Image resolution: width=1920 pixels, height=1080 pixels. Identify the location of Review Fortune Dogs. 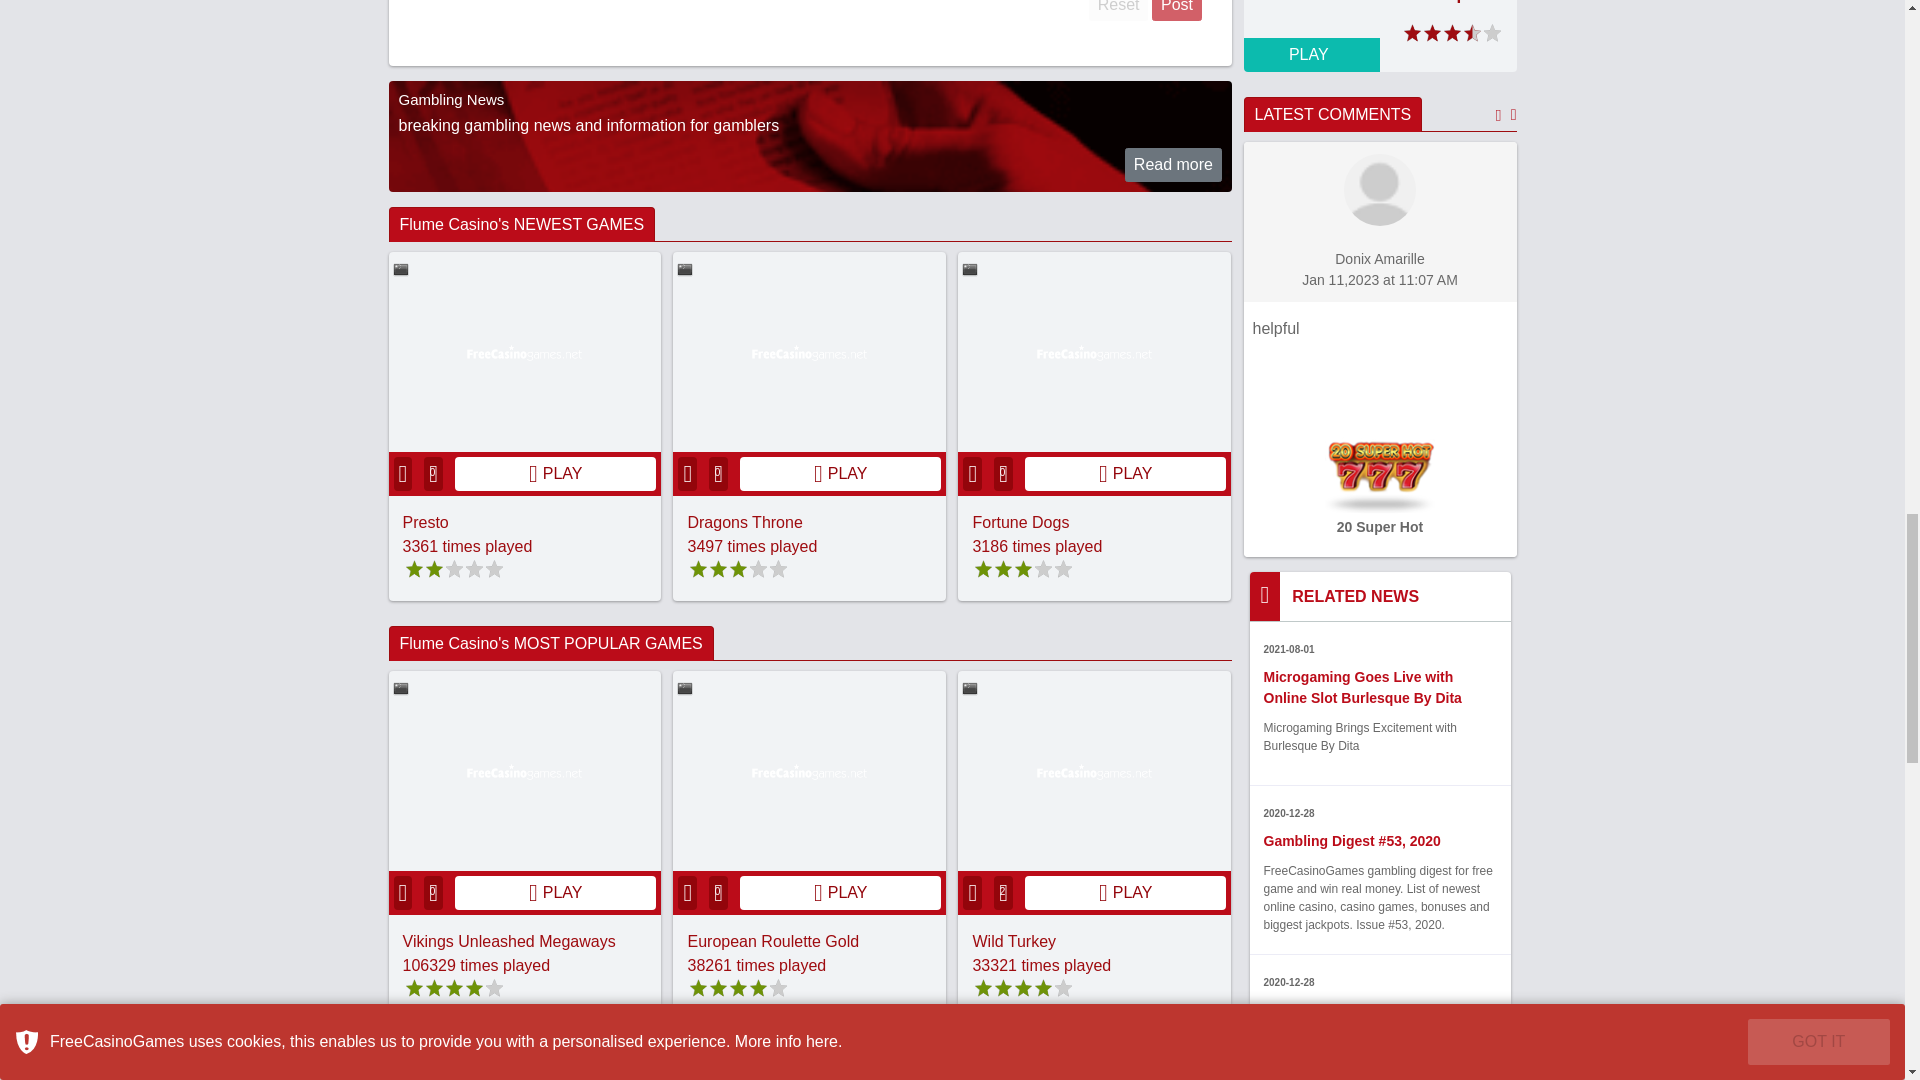
(1020, 522).